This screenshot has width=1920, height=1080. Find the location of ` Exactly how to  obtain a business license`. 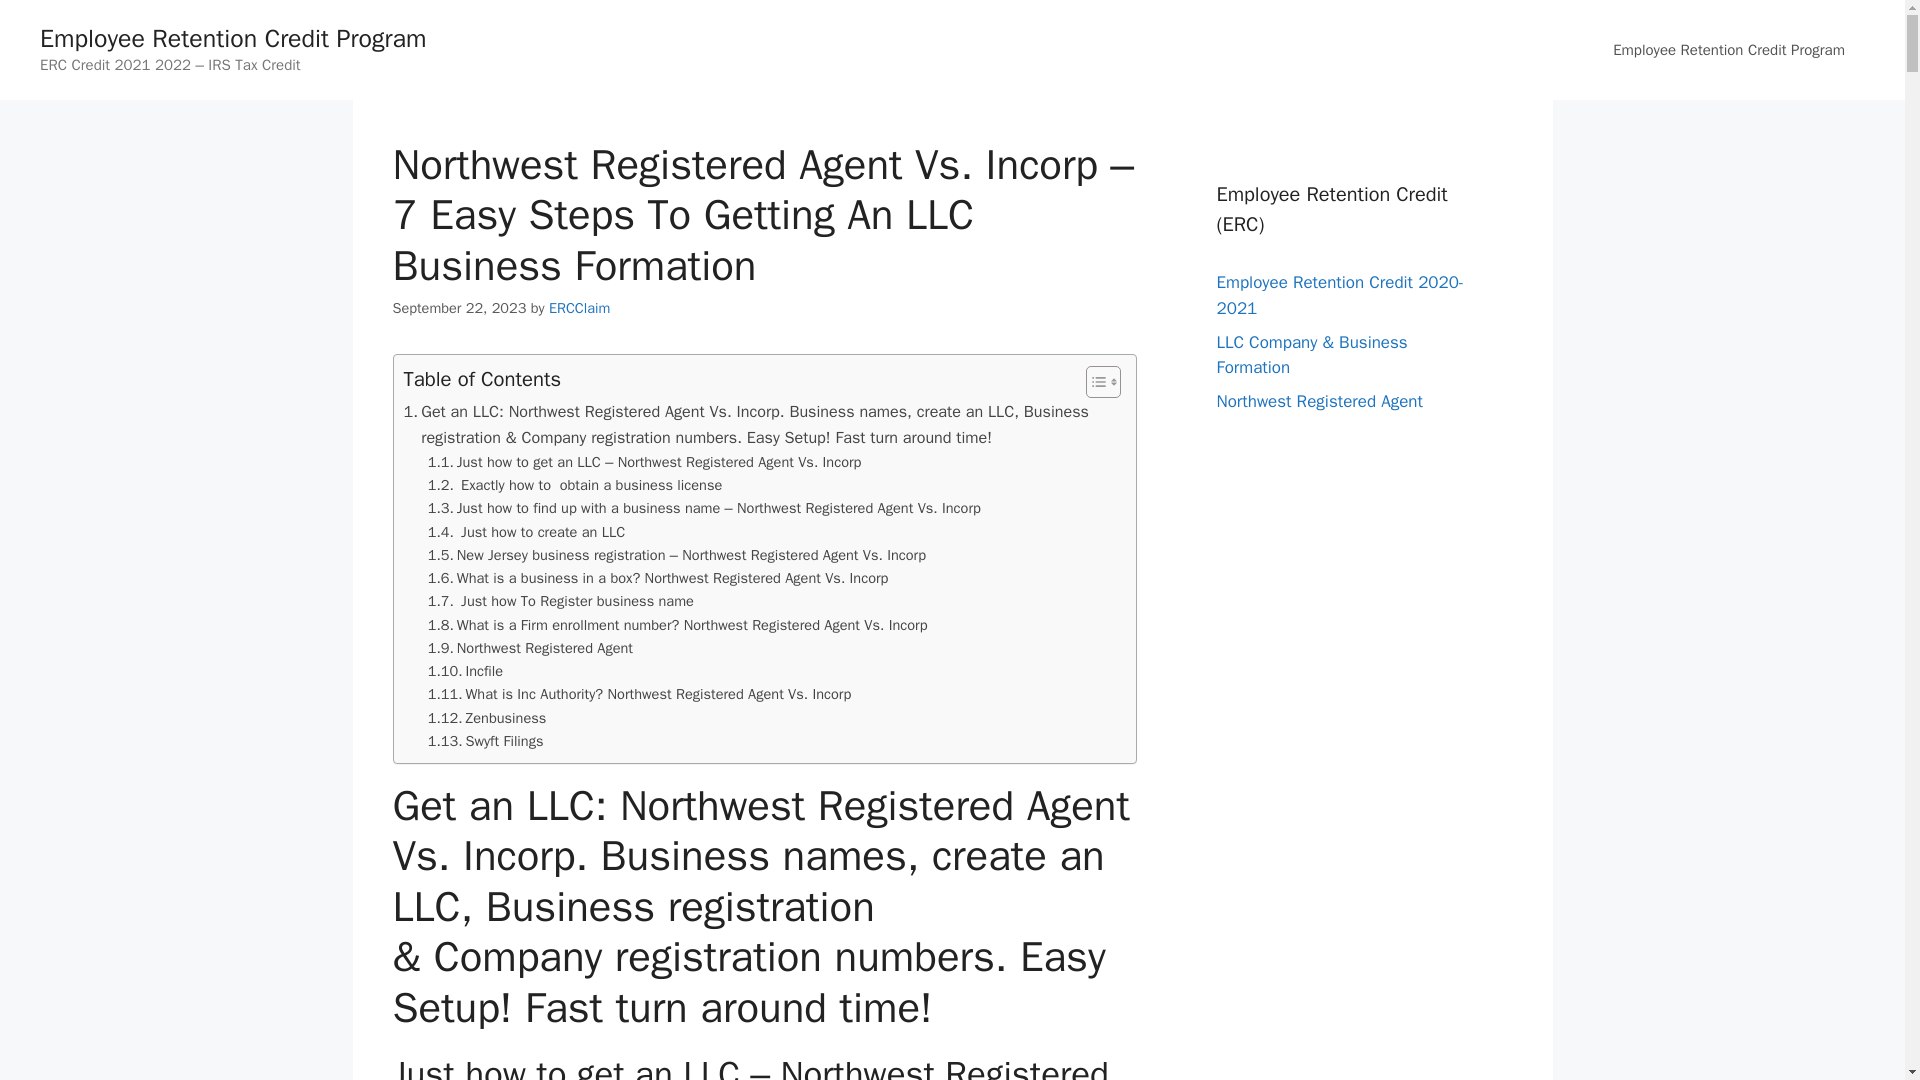

 Exactly how to  obtain a business license is located at coordinates (576, 485).